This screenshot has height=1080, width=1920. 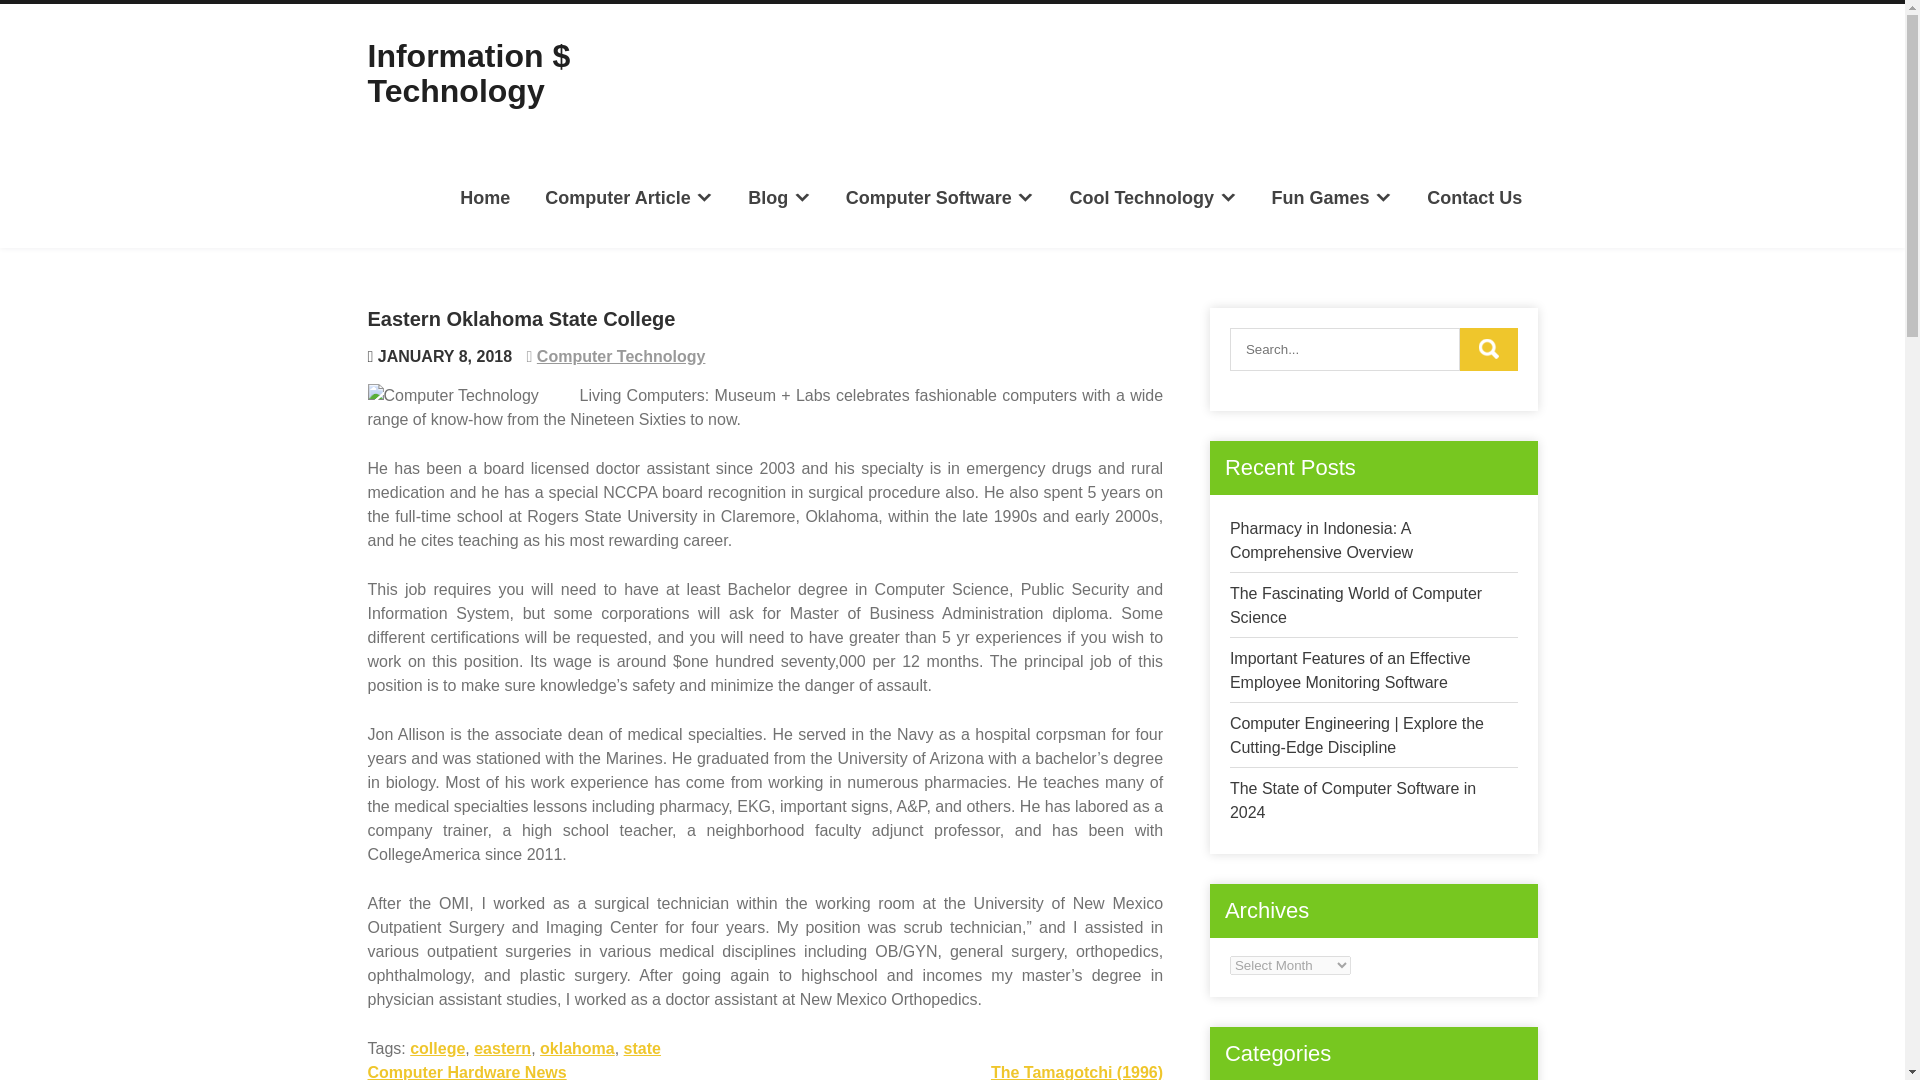 I want to click on Computer Software, so click(x=940, y=197).